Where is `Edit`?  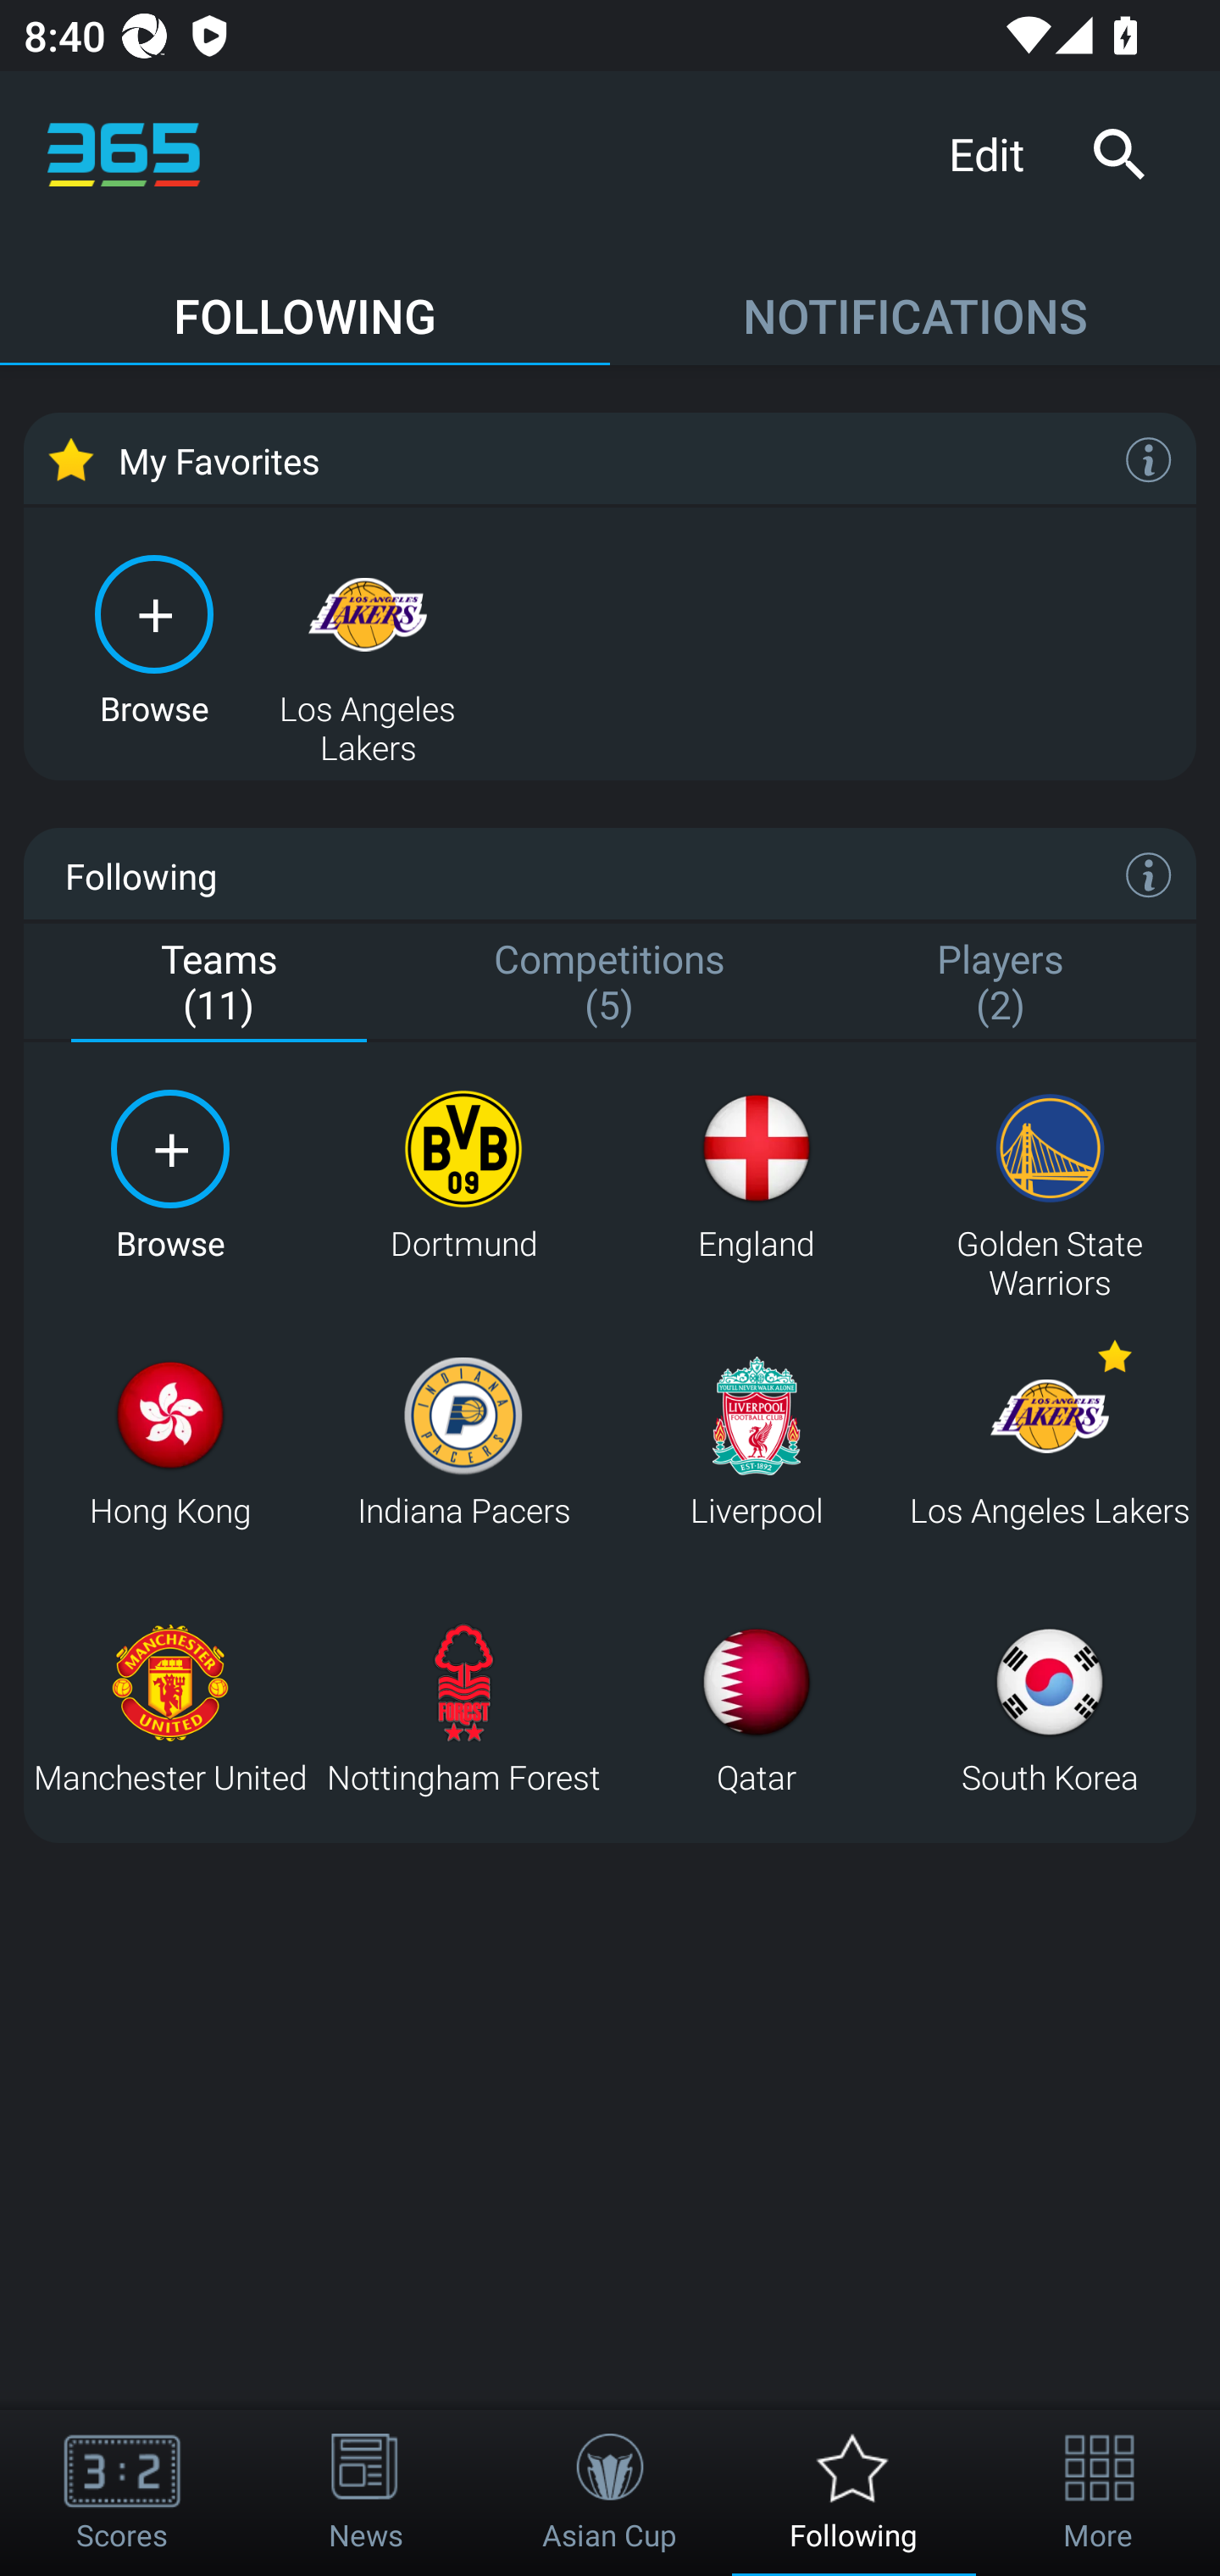
Edit is located at coordinates (998, 153).